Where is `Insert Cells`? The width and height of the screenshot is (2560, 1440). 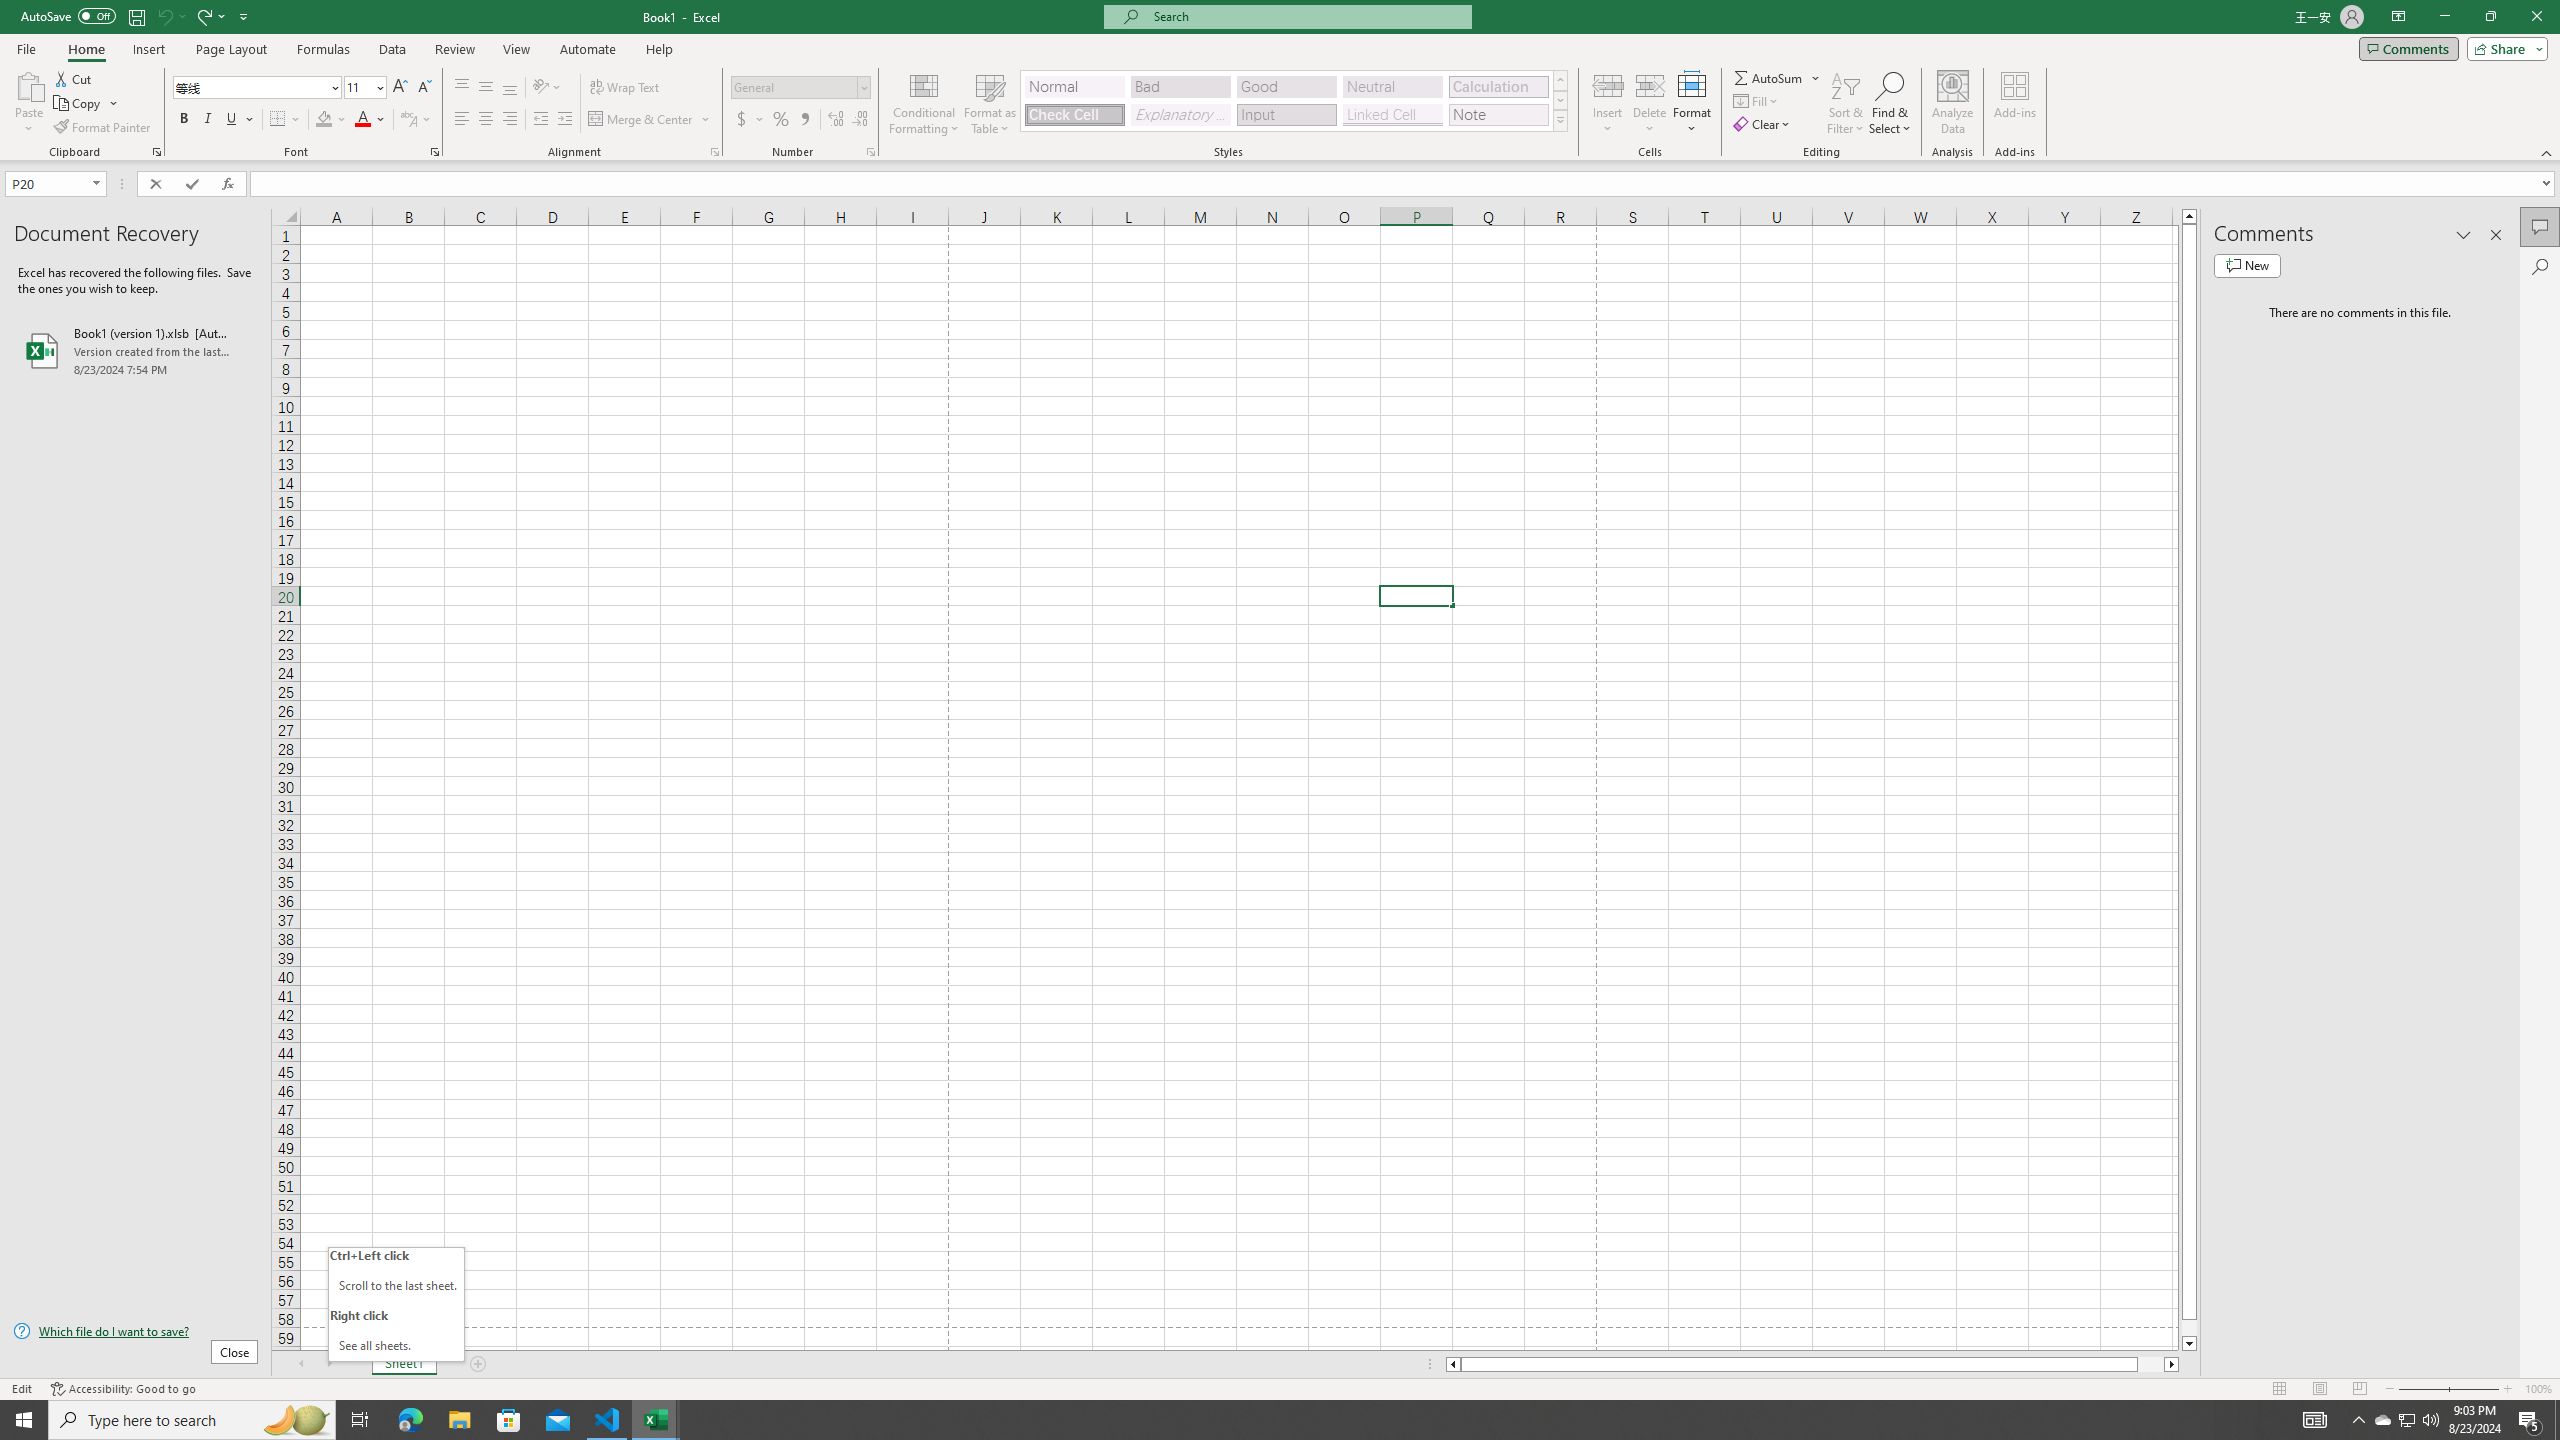 Insert Cells is located at coordinates (1608, 85).